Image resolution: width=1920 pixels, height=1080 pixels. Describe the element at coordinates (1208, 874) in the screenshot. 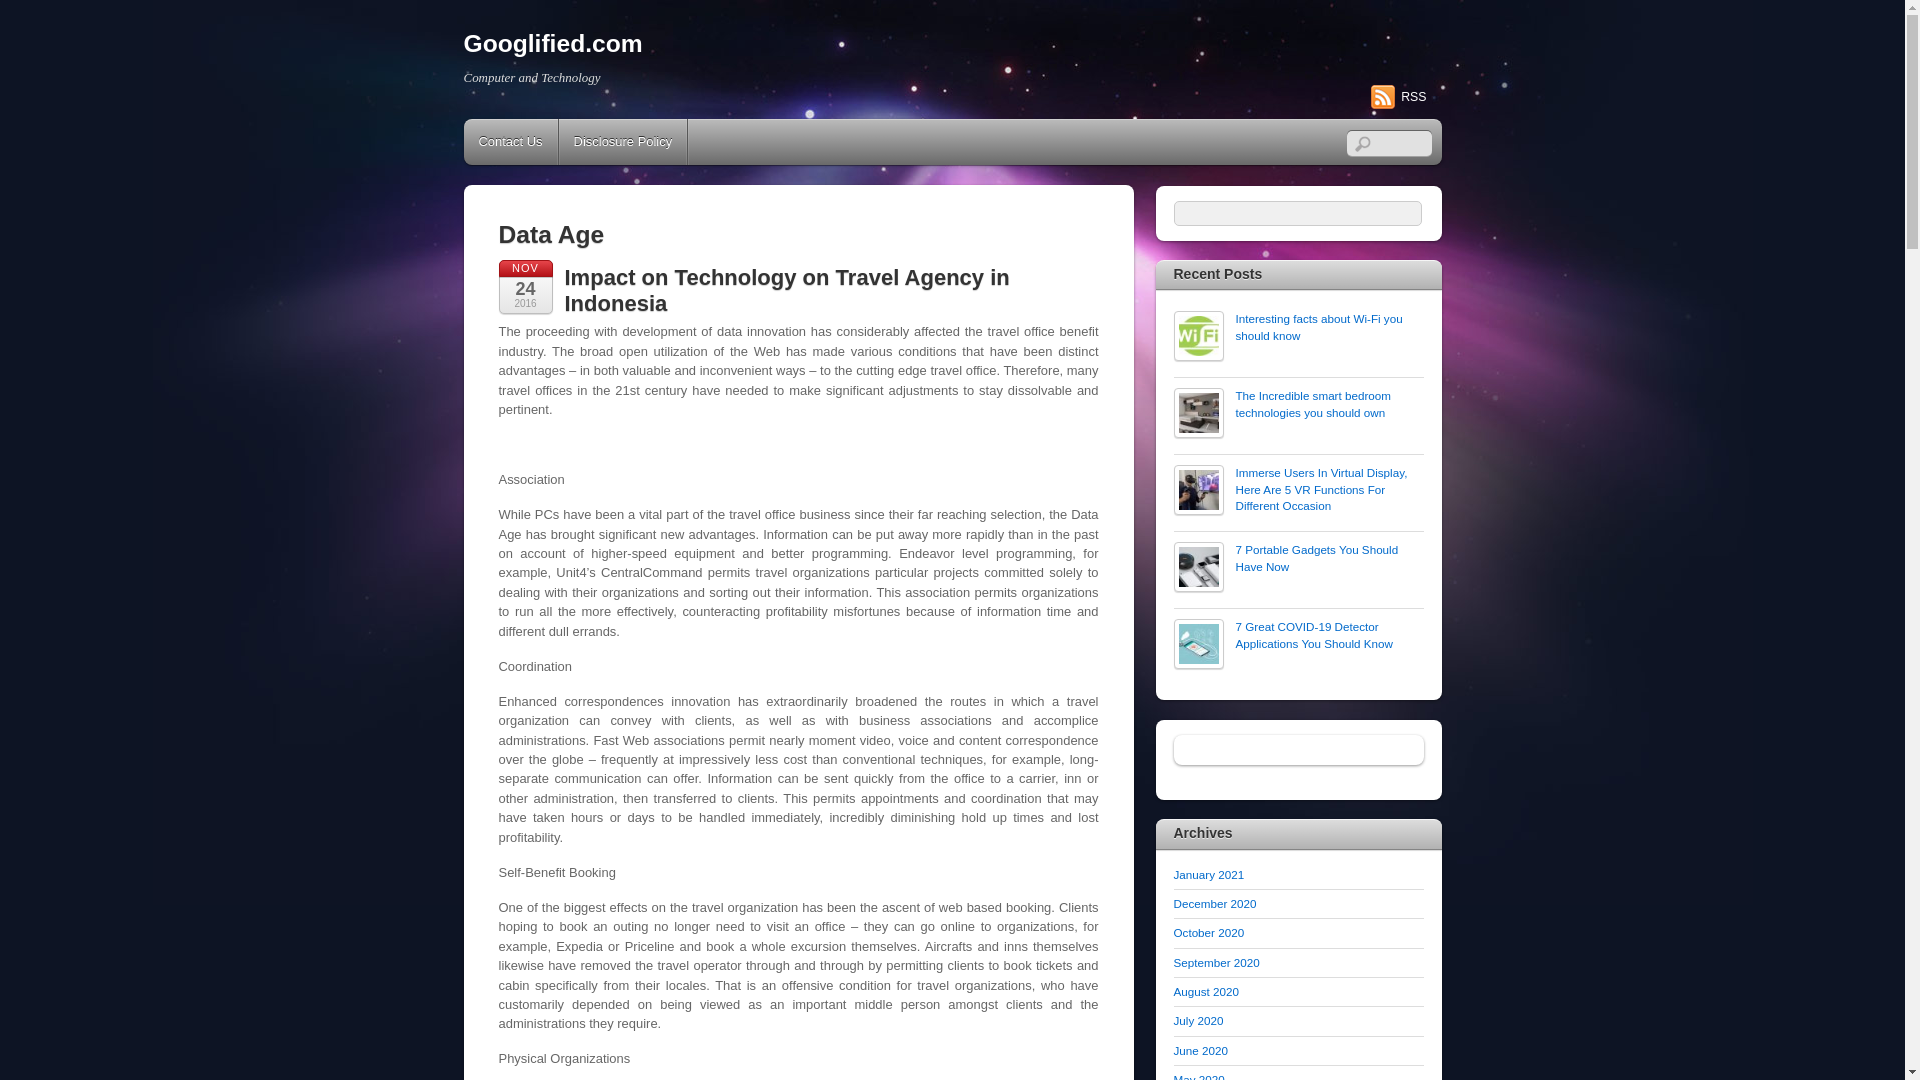

I see `January 2021` at that location.